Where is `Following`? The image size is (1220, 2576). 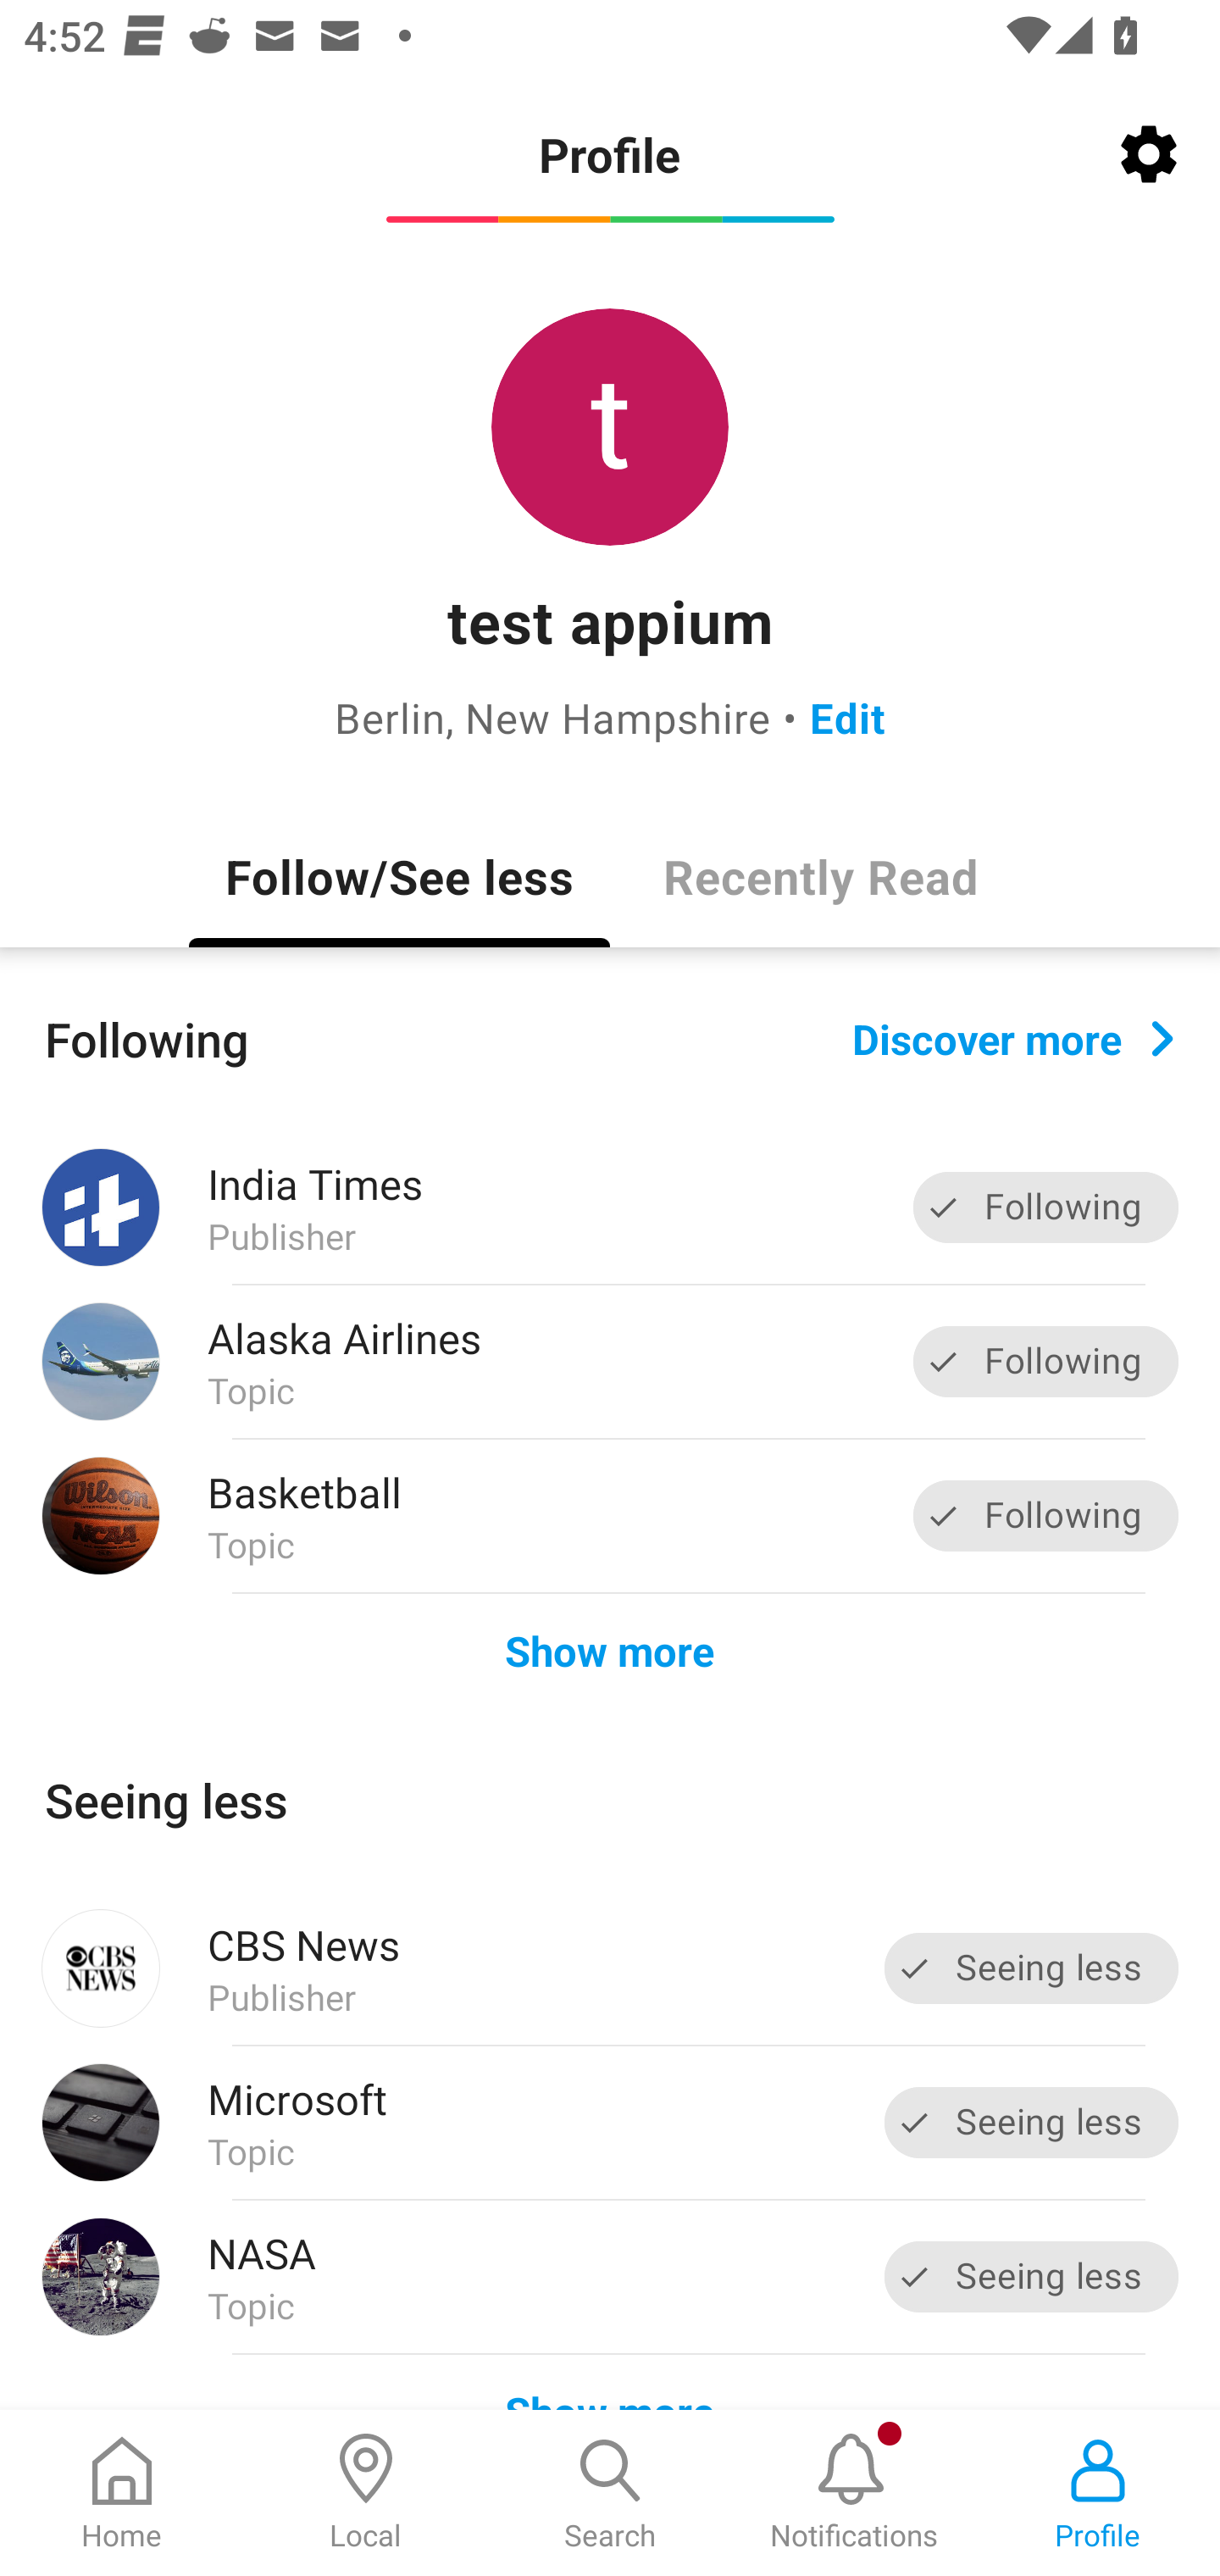
Following is located at coordinates (1045, 1208).